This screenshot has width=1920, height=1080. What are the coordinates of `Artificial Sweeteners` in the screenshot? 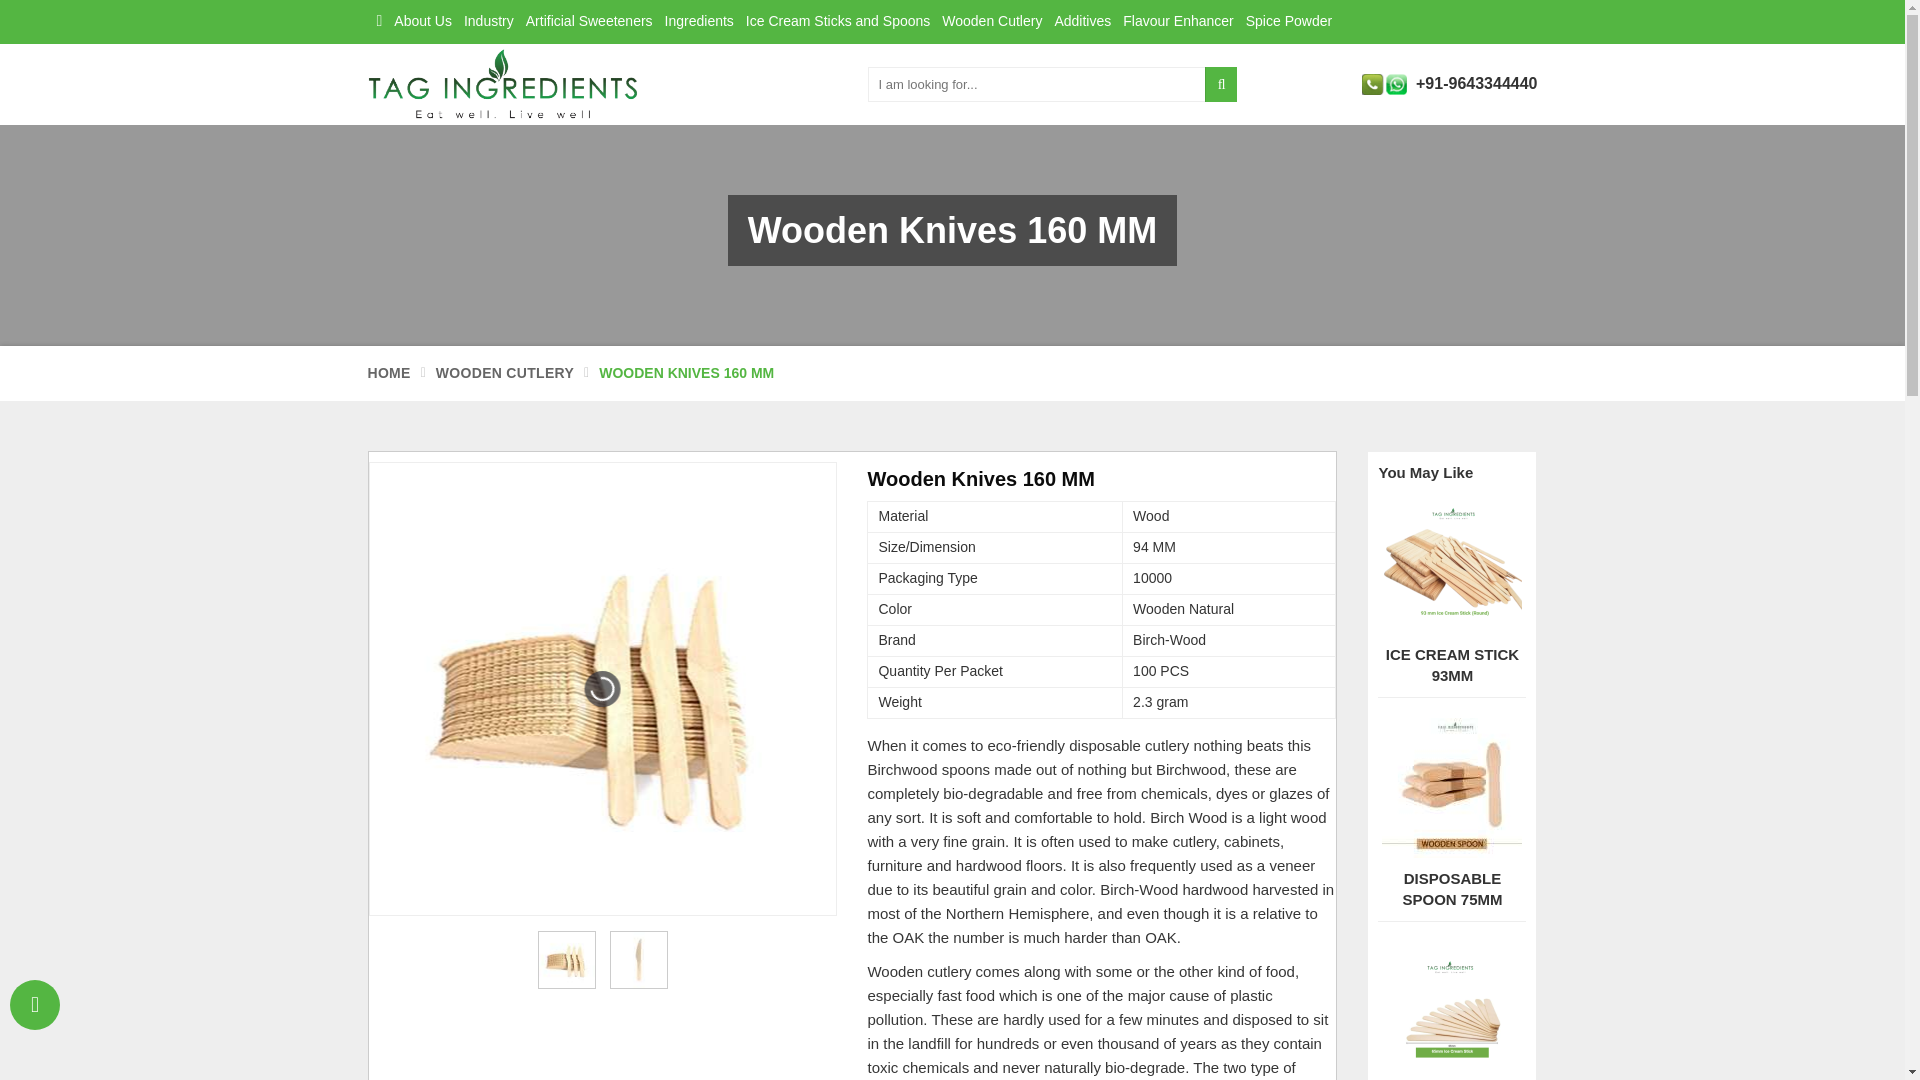 It's located at (589, 22).